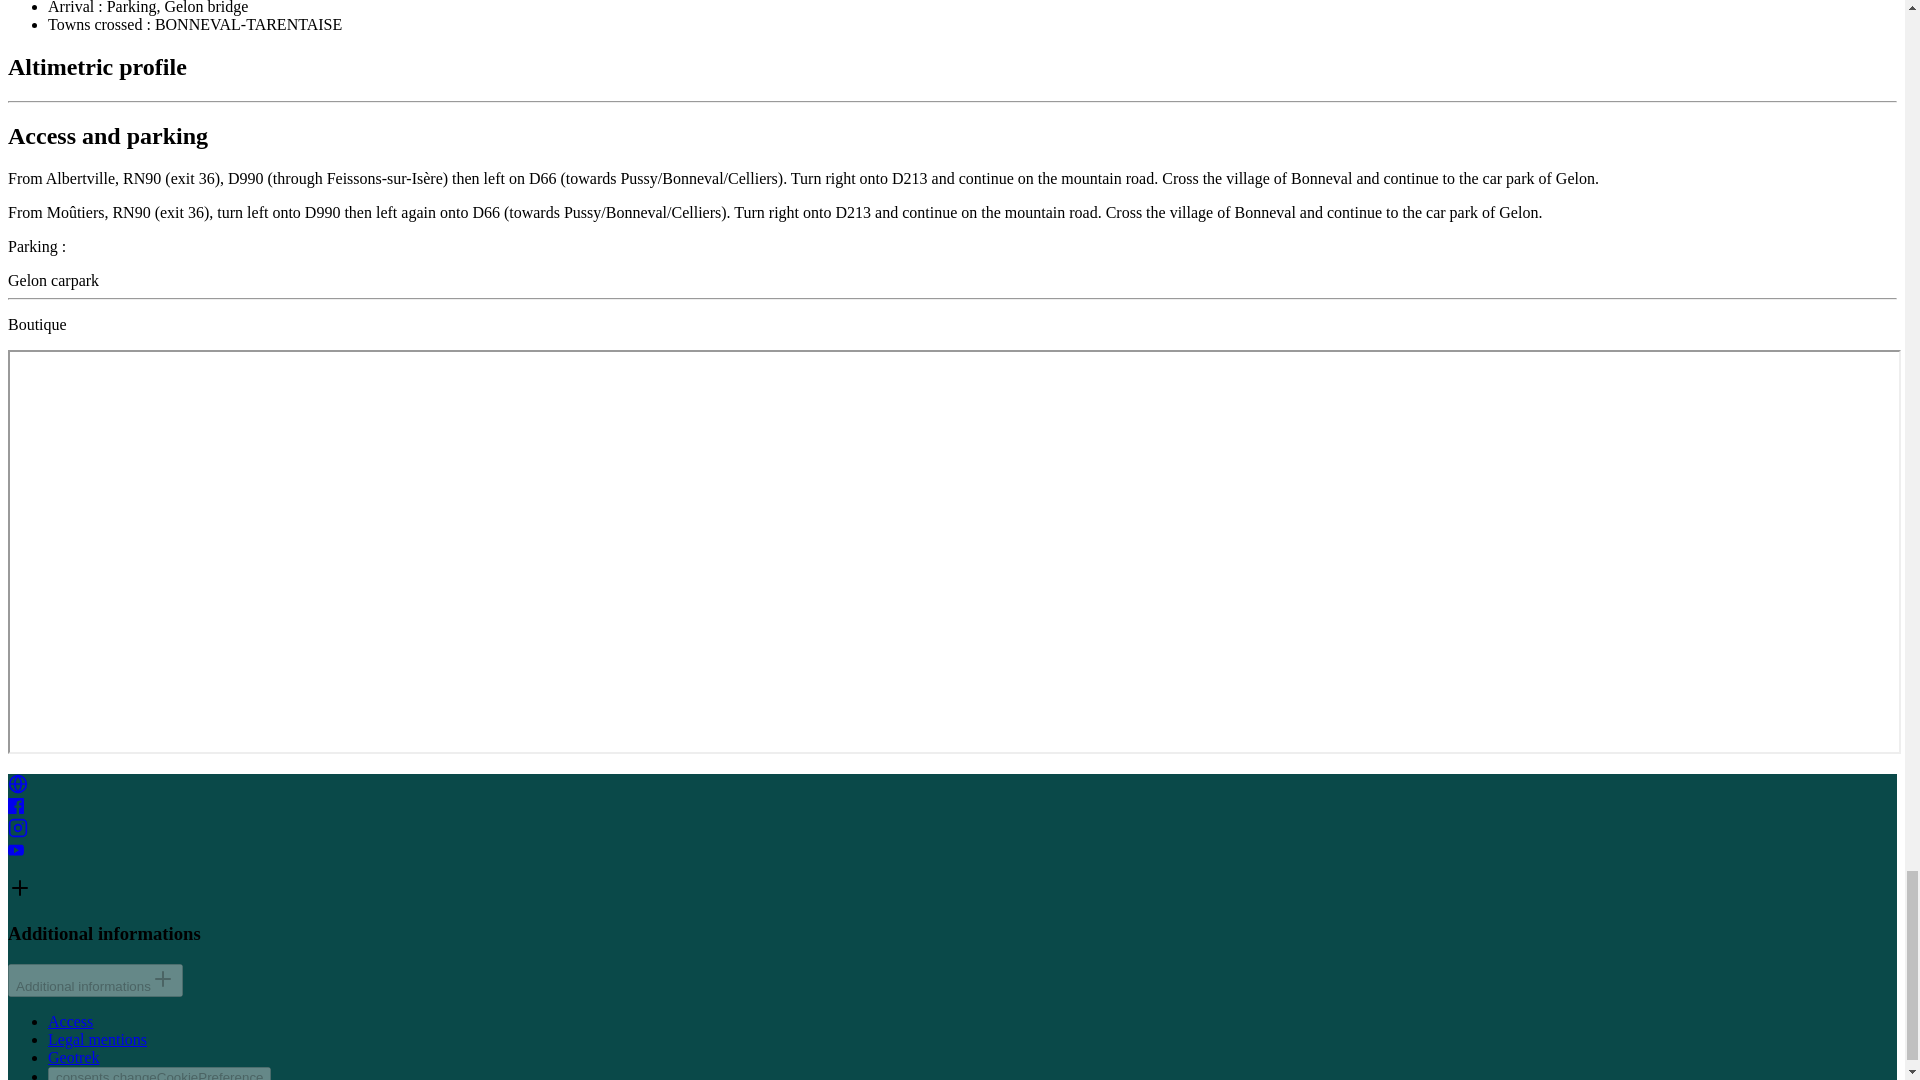  I want to click on Additional informations, so click(94, 980).